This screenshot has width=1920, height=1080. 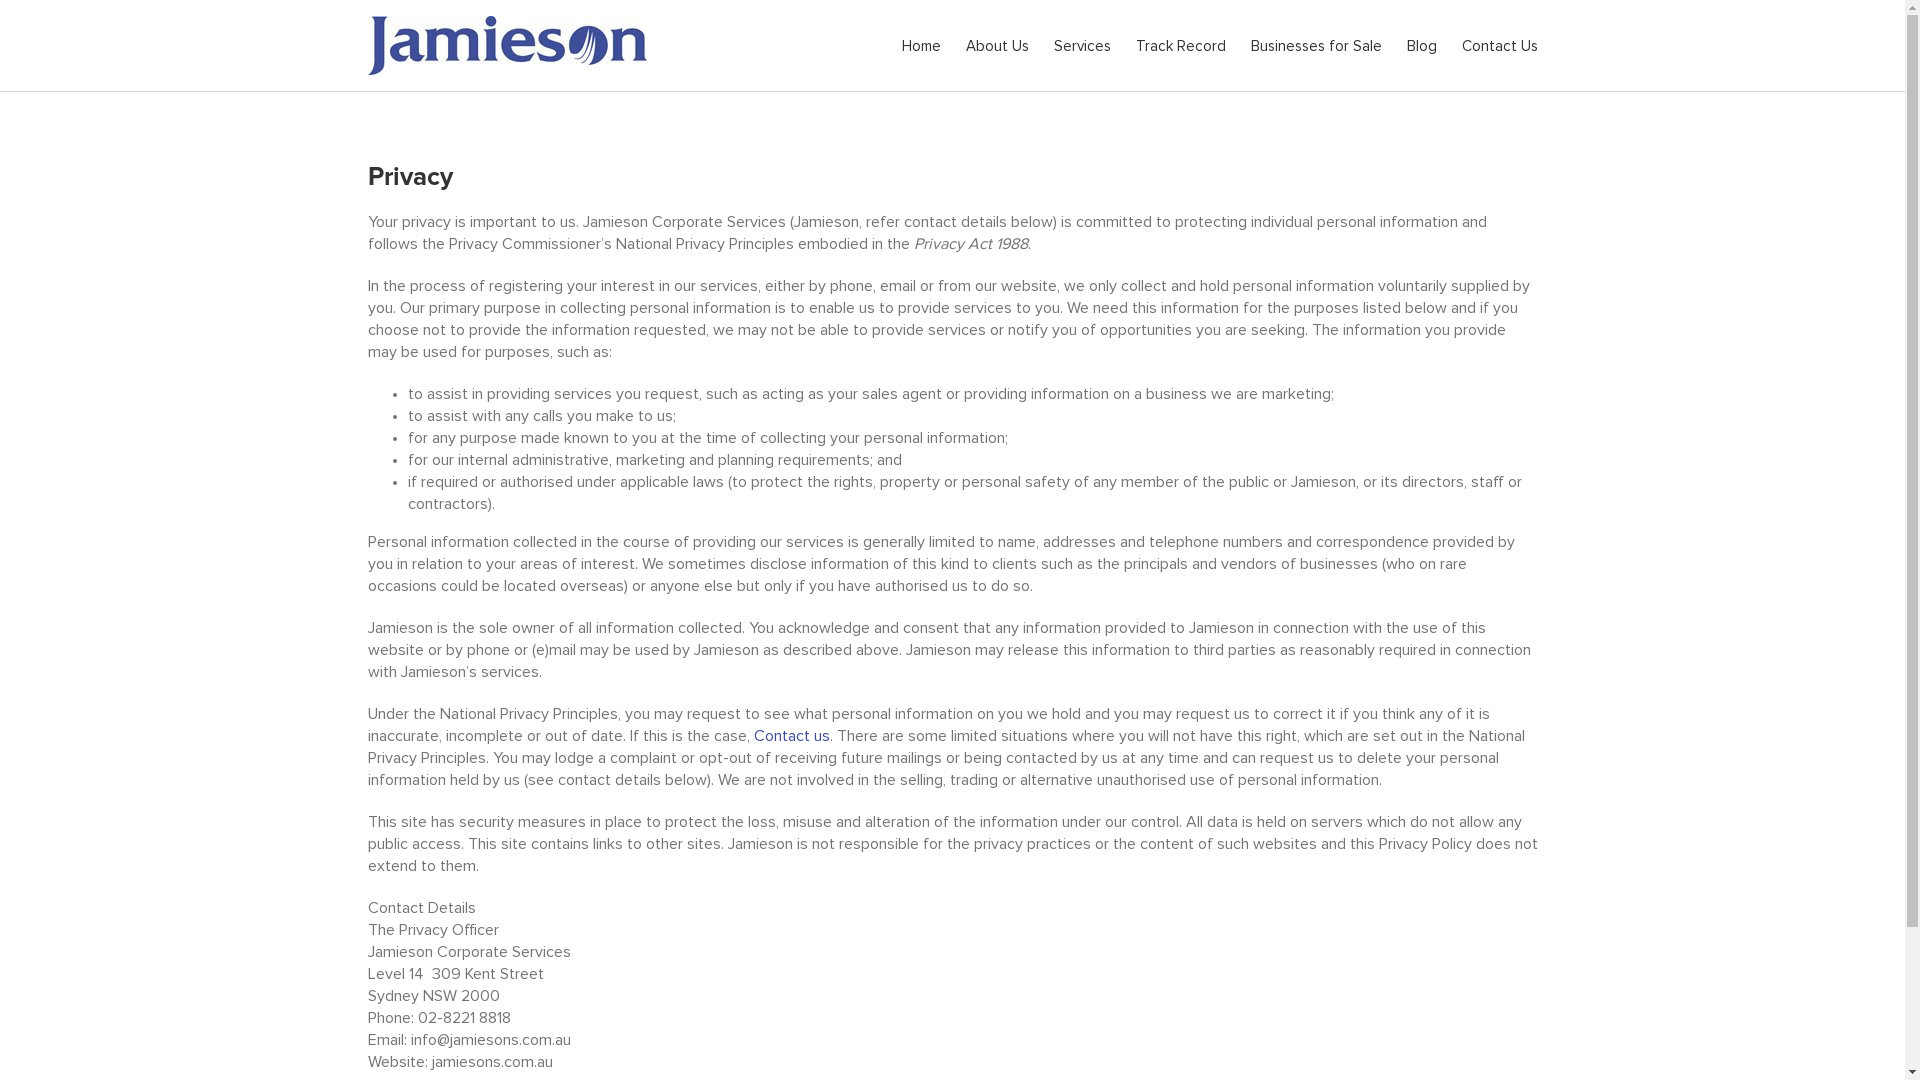 What do you see at coordinates (1500, 45) in the screenshot?
I see `Contact Us` at bounding box center [1500, 45].